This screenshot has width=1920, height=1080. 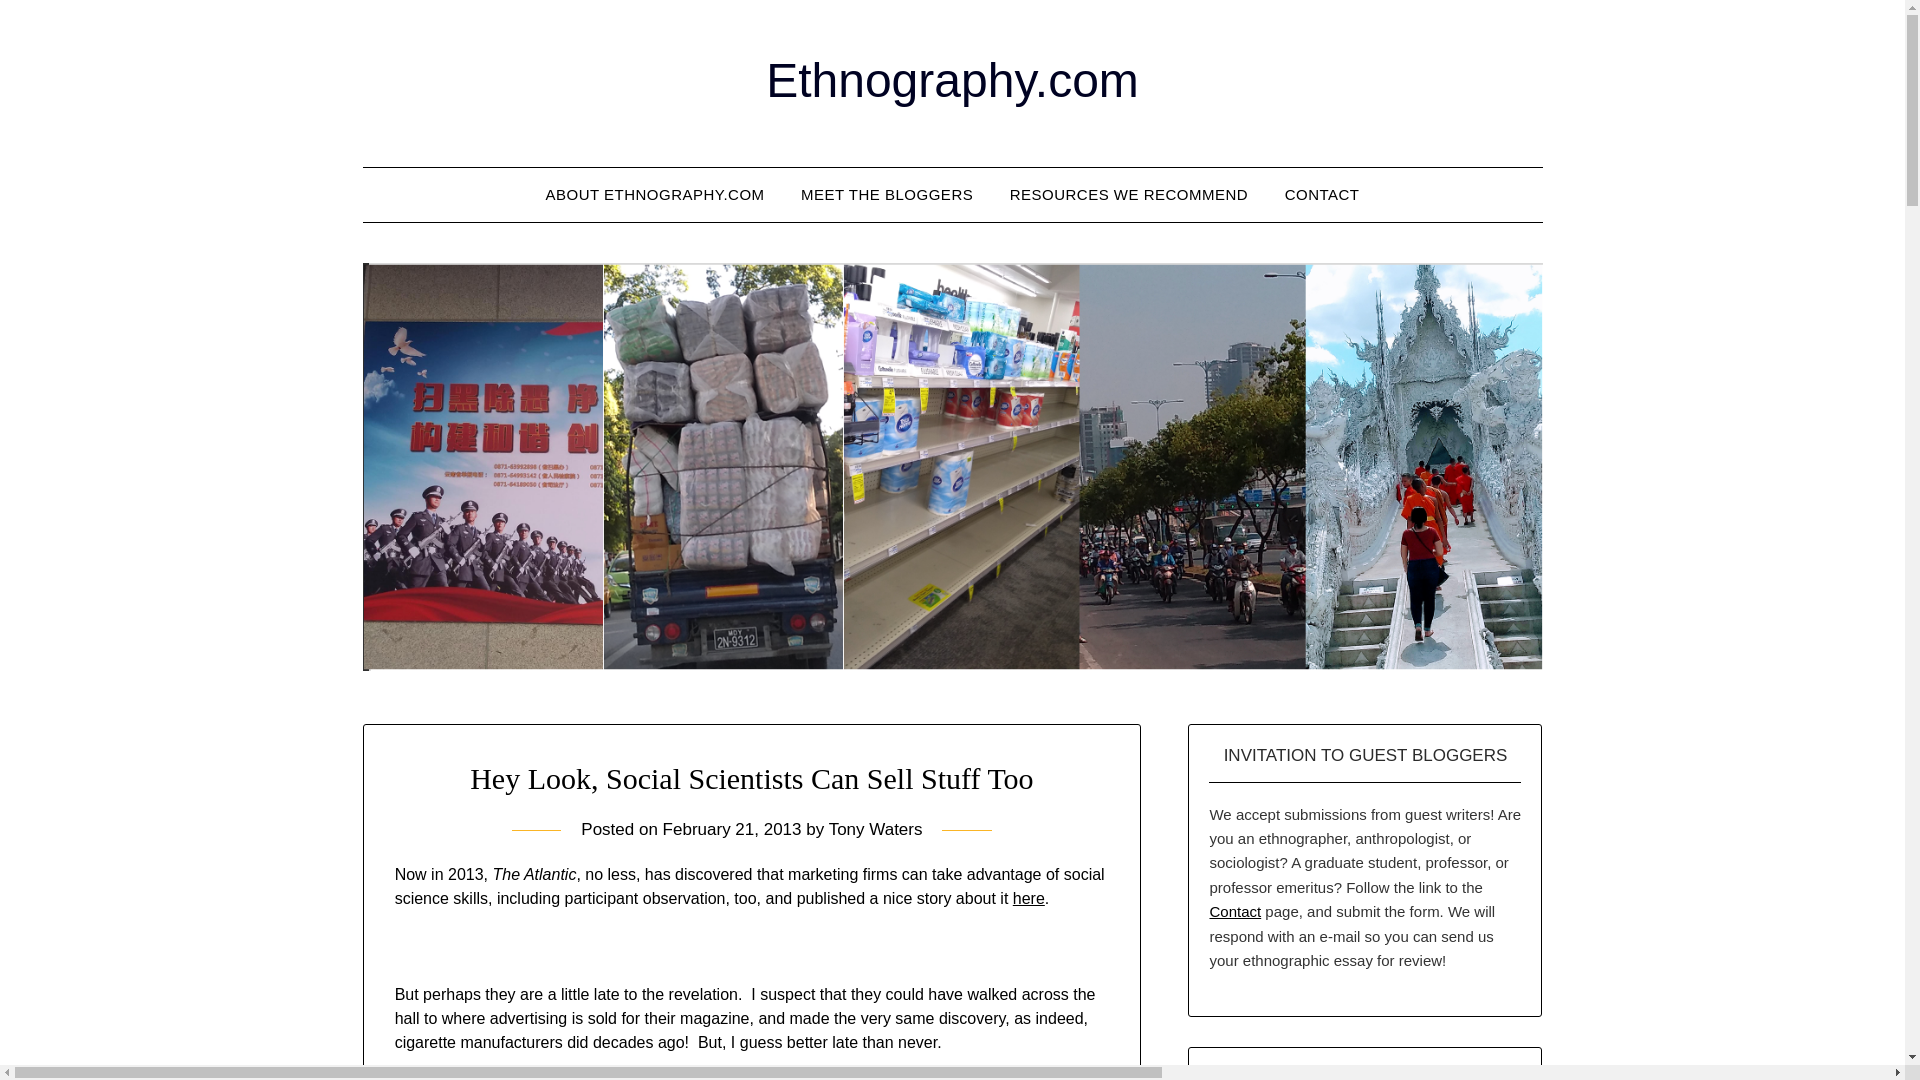 I want to click on MEET THE BLOGGERS, so click(x=886, y=195).